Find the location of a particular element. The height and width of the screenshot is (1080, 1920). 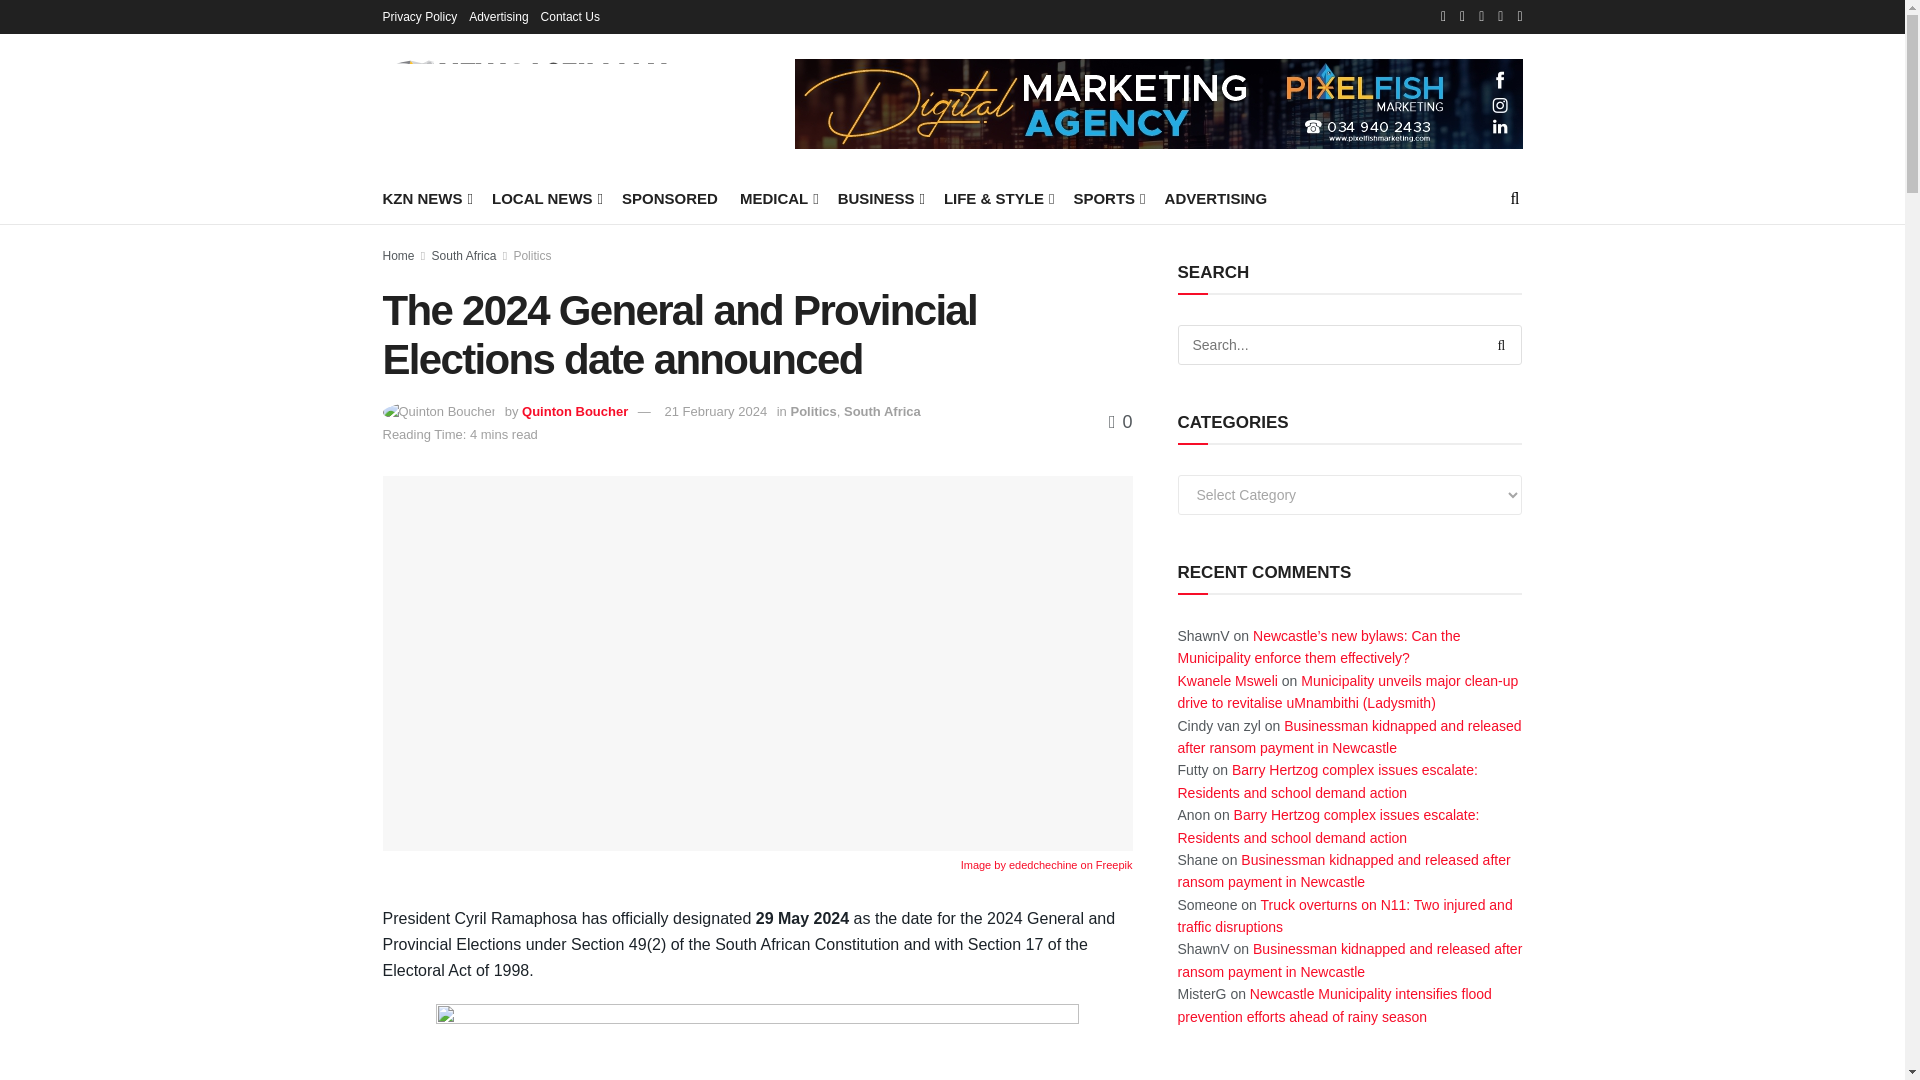

KZN NEWS is located at coordinates (425, 198).